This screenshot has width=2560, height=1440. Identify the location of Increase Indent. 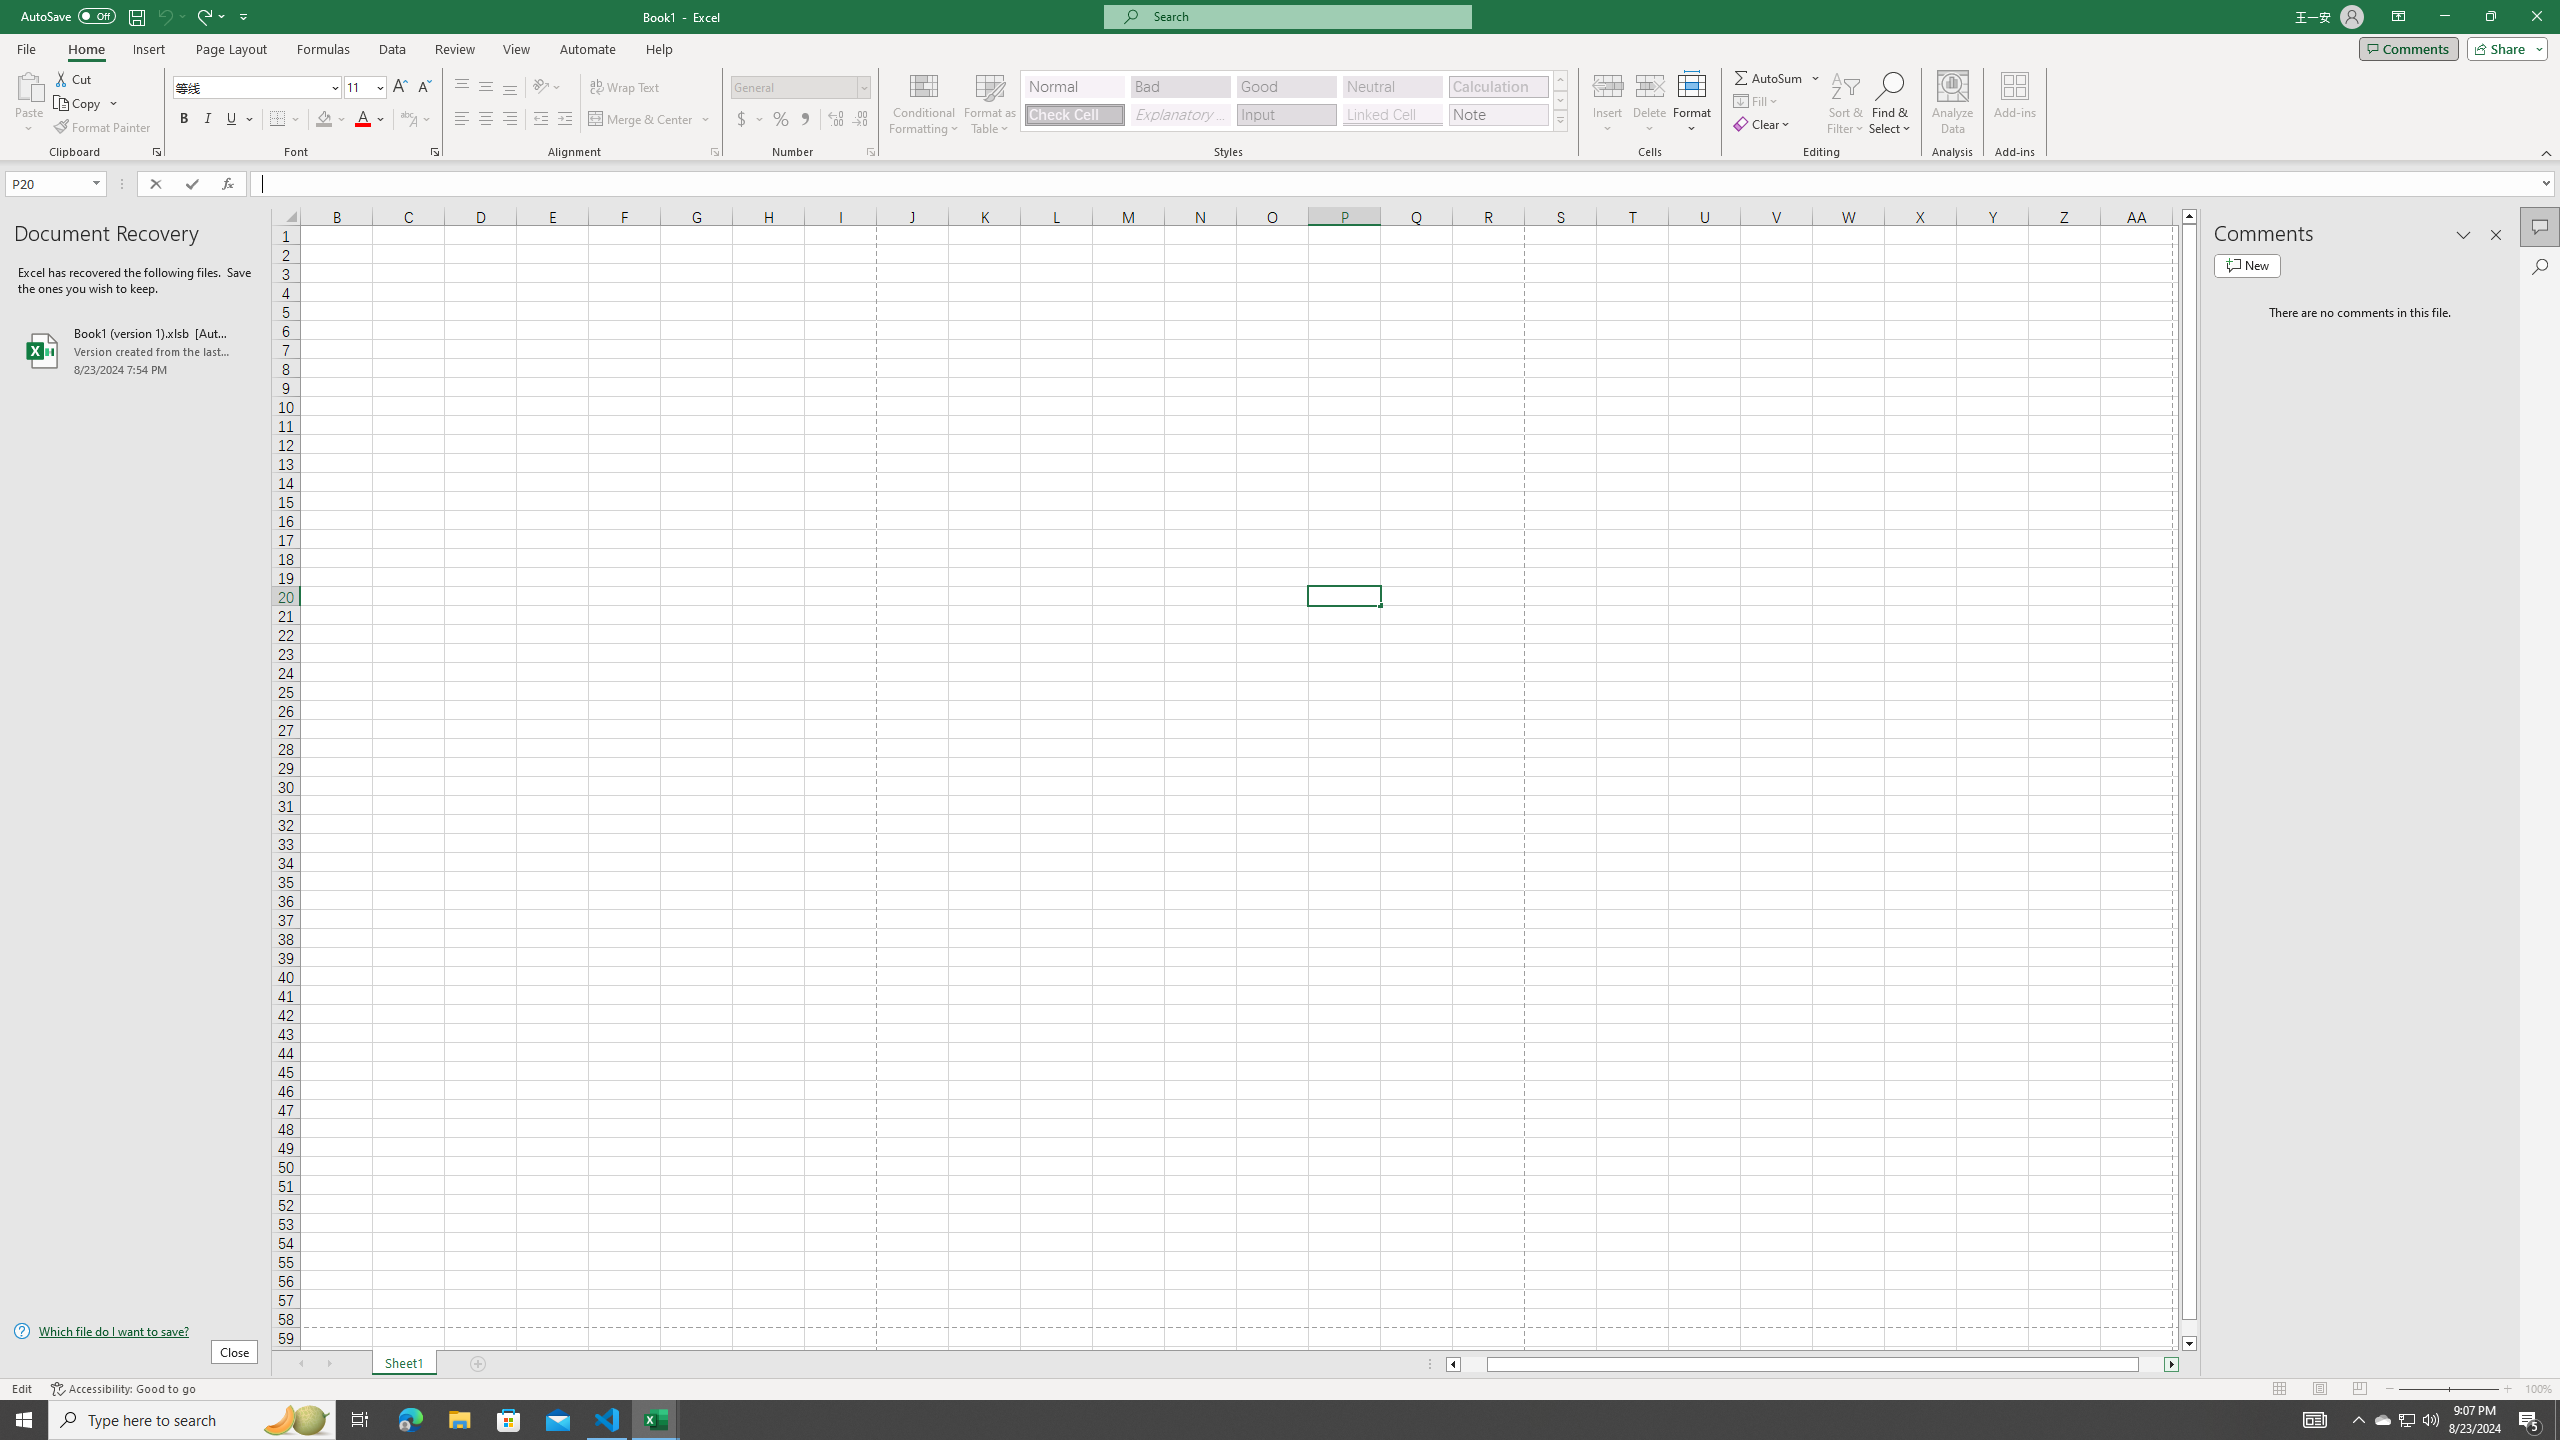
(564, 120).